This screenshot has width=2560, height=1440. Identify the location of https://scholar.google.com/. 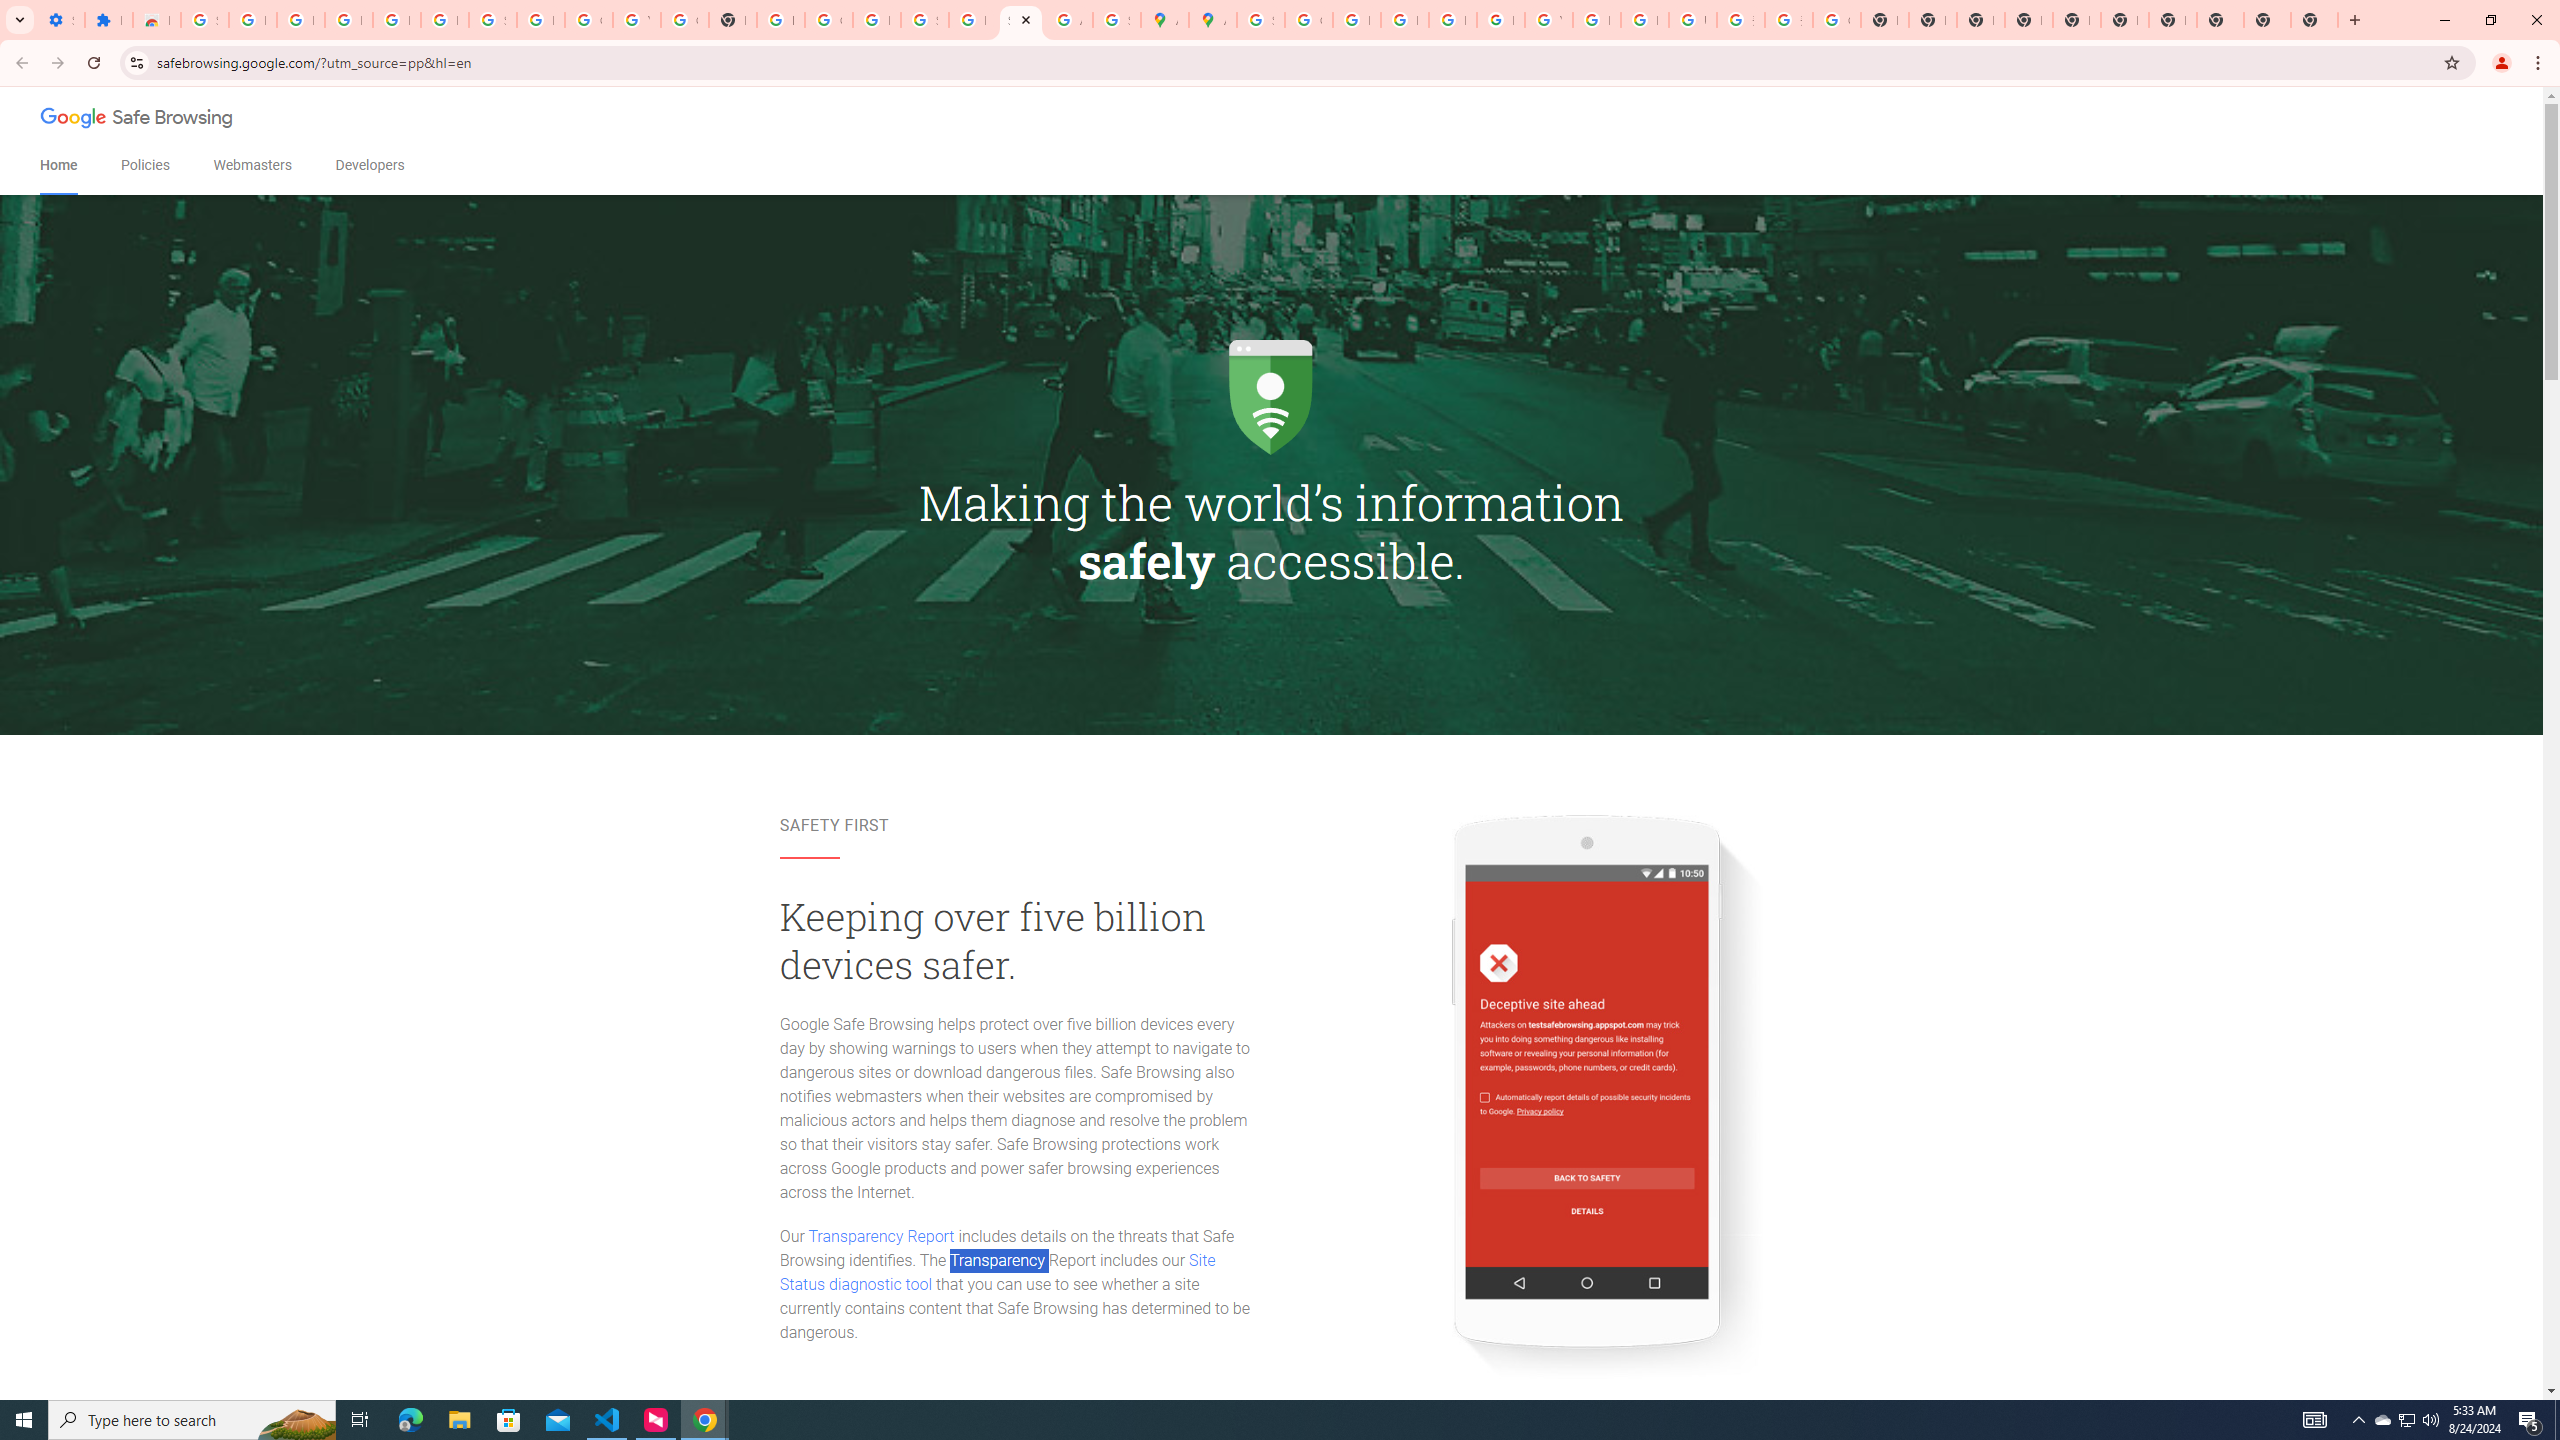
(780, 20).